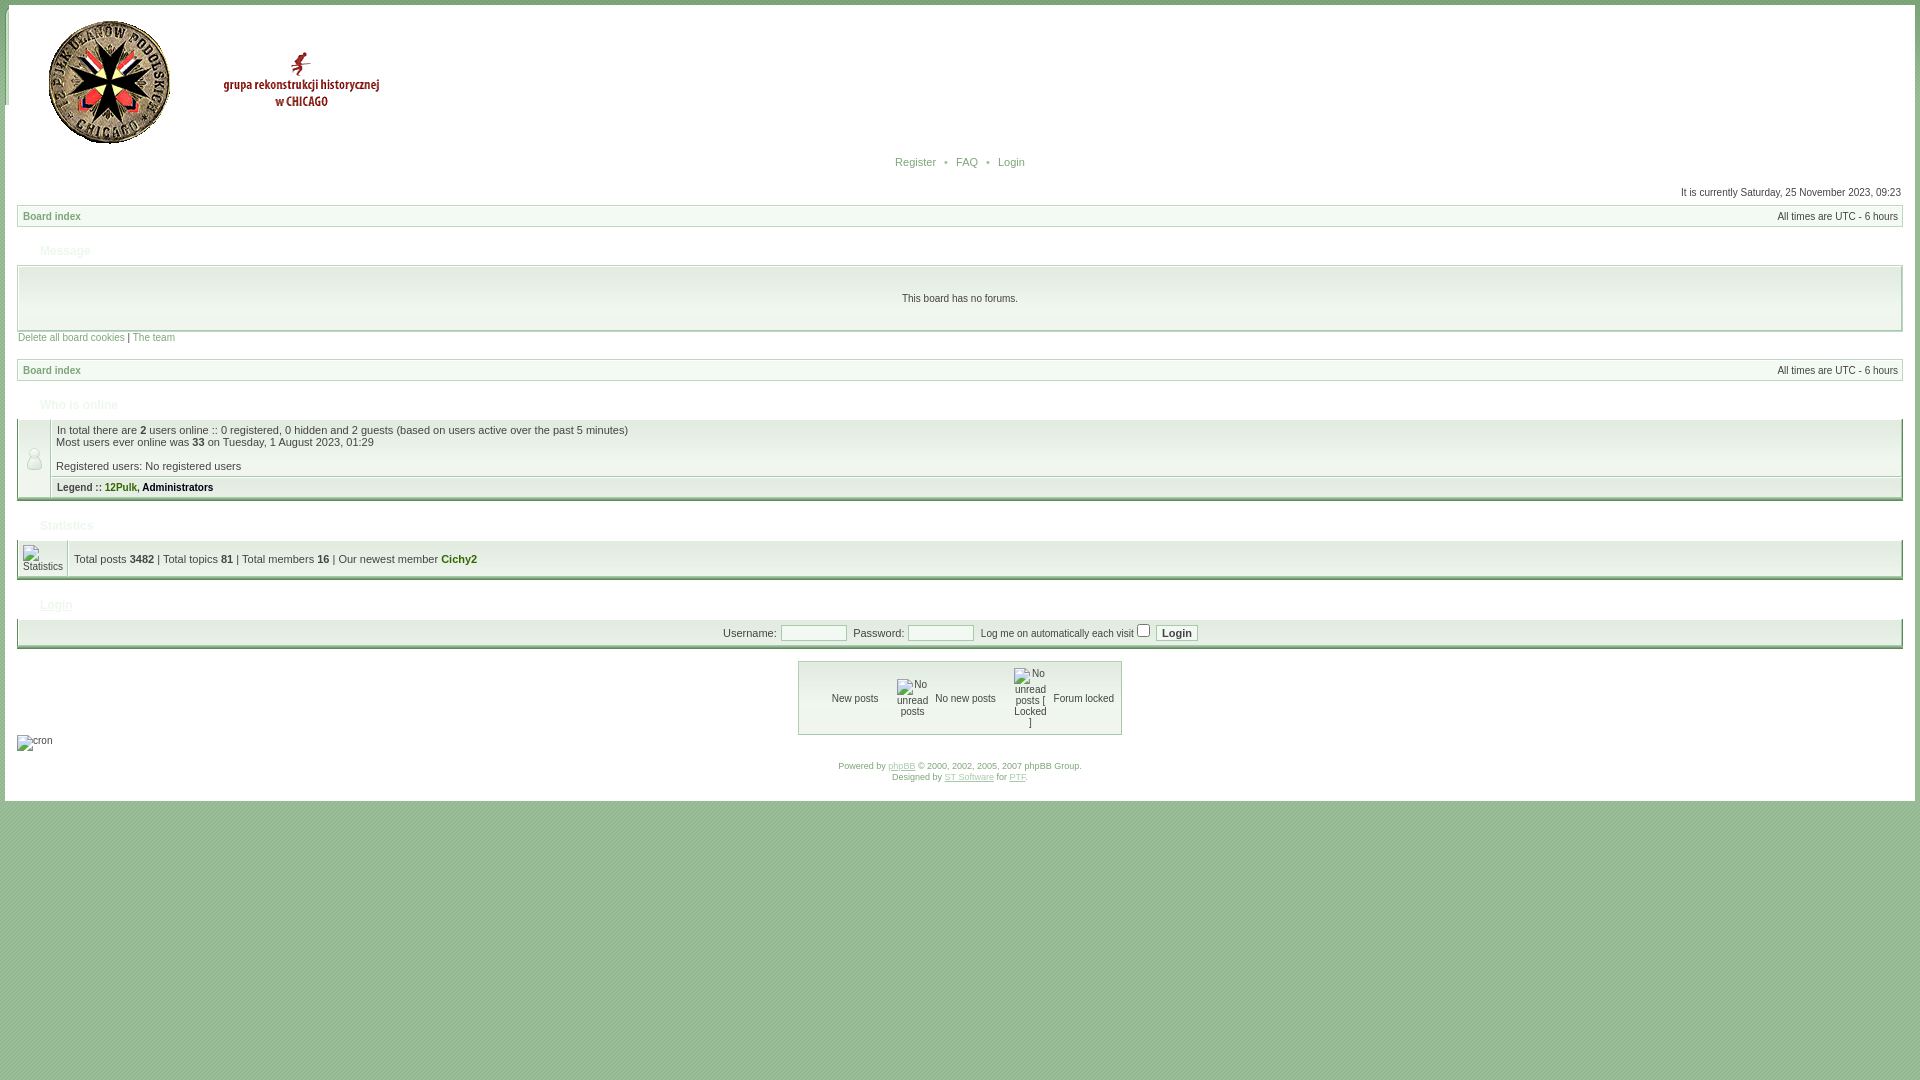  I want to click on No unread posts [ Locked ], so click(1030, 698).